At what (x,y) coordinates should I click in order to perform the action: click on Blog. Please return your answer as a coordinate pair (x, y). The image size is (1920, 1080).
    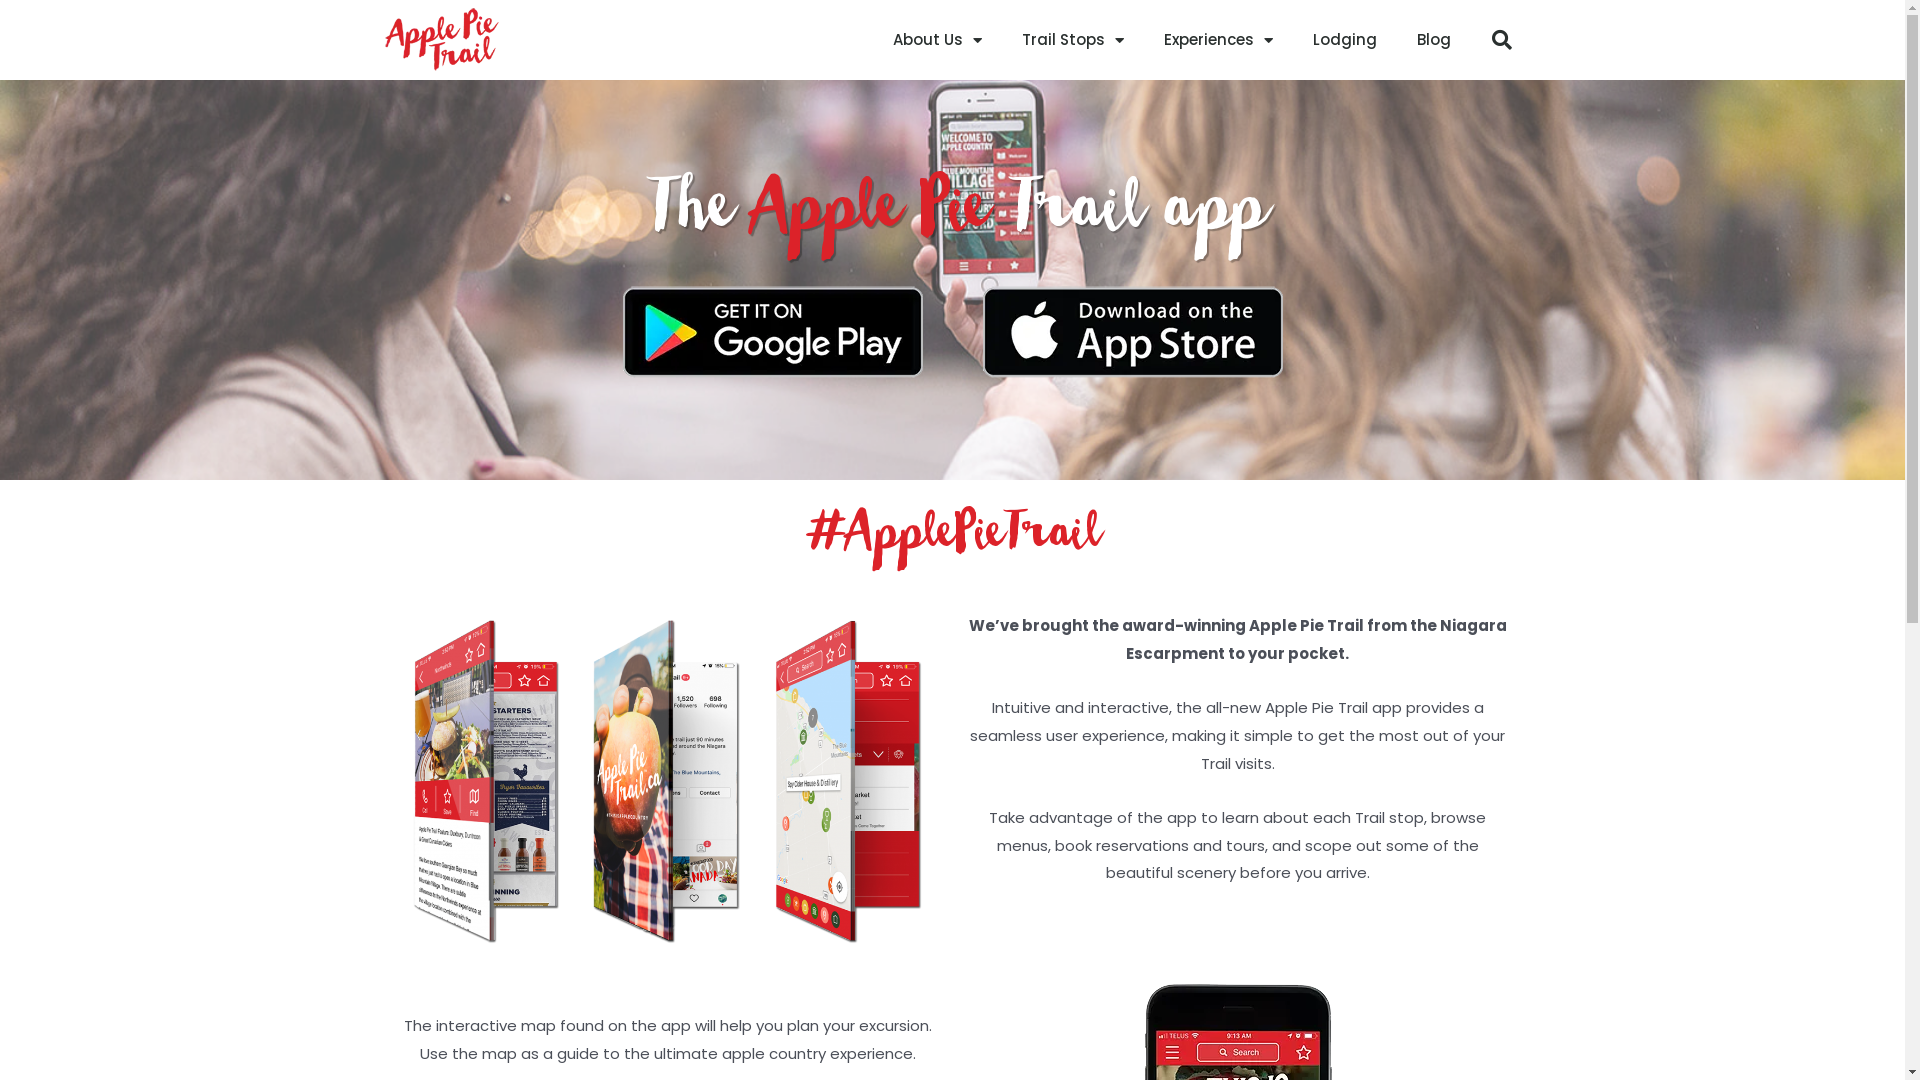
    Looking at the image, I should click on (1433, 40).